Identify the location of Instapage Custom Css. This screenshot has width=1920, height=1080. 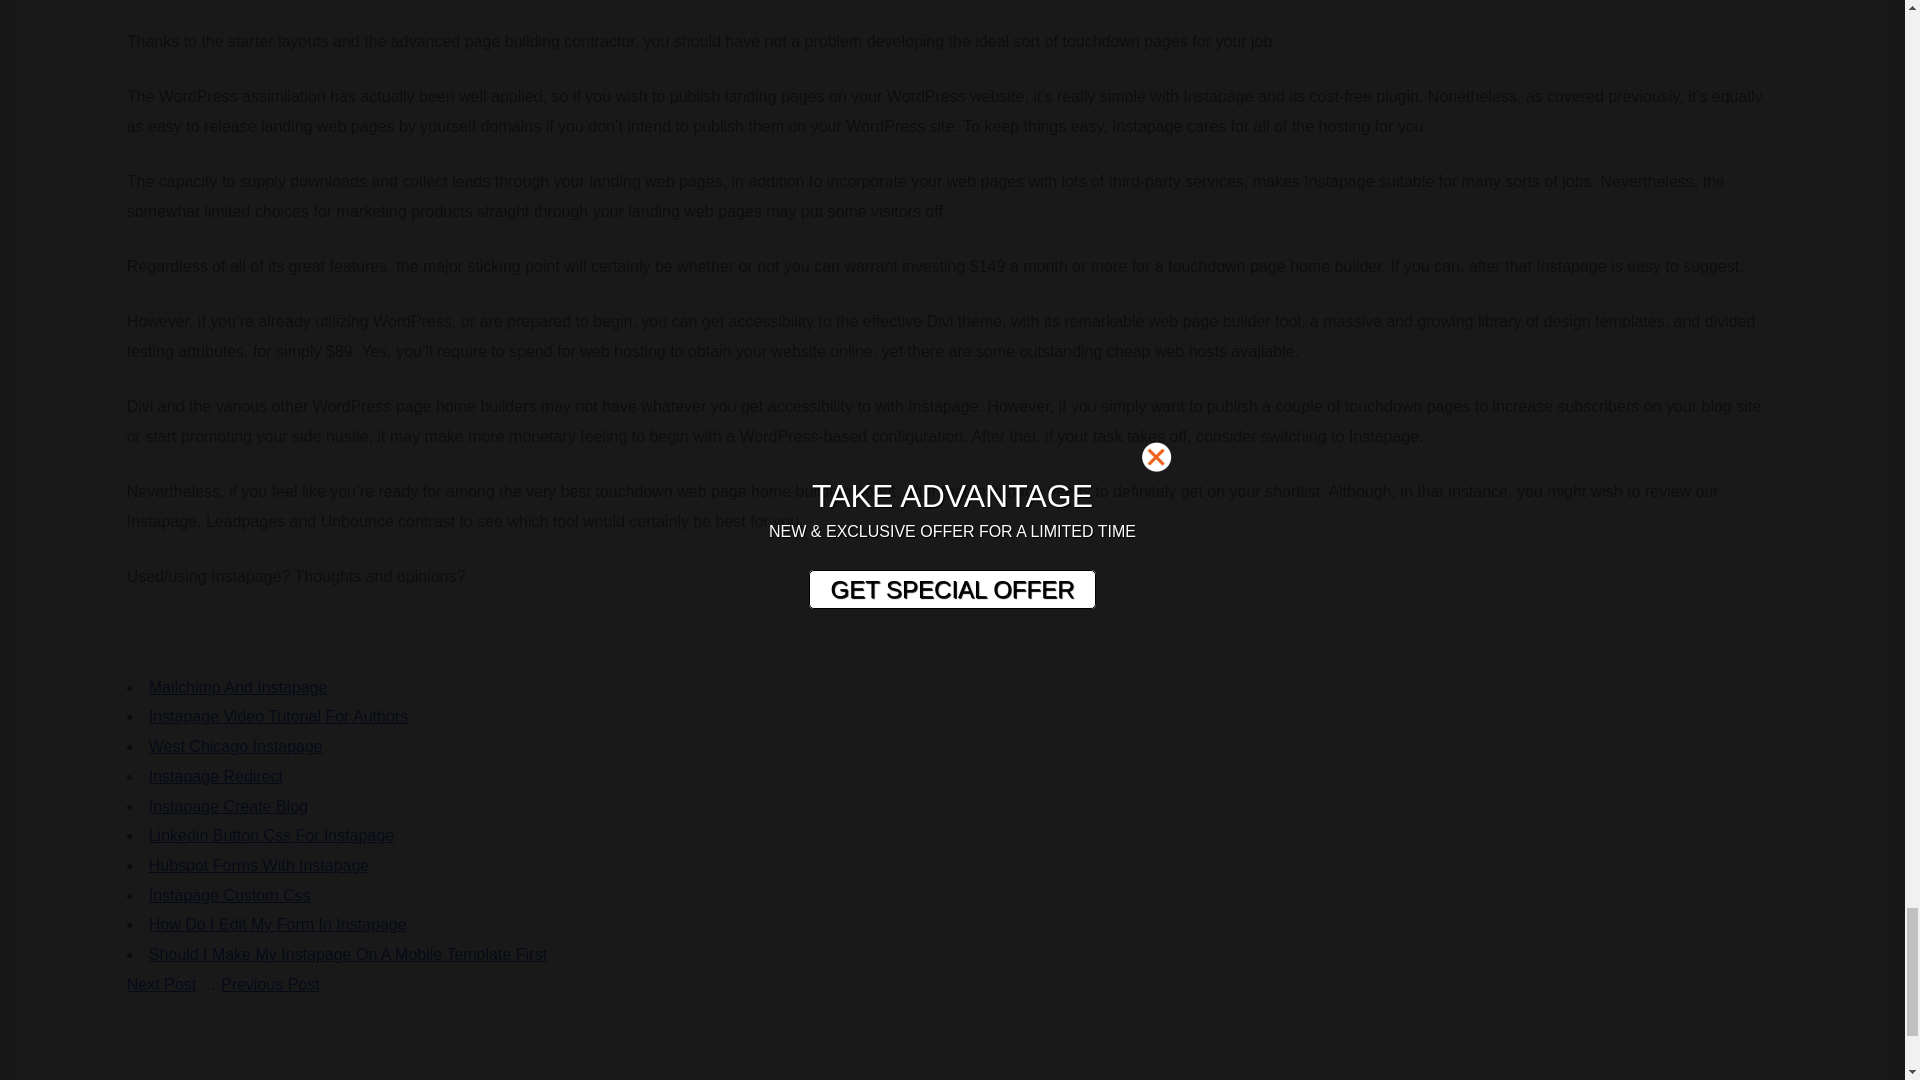
(230, 894).